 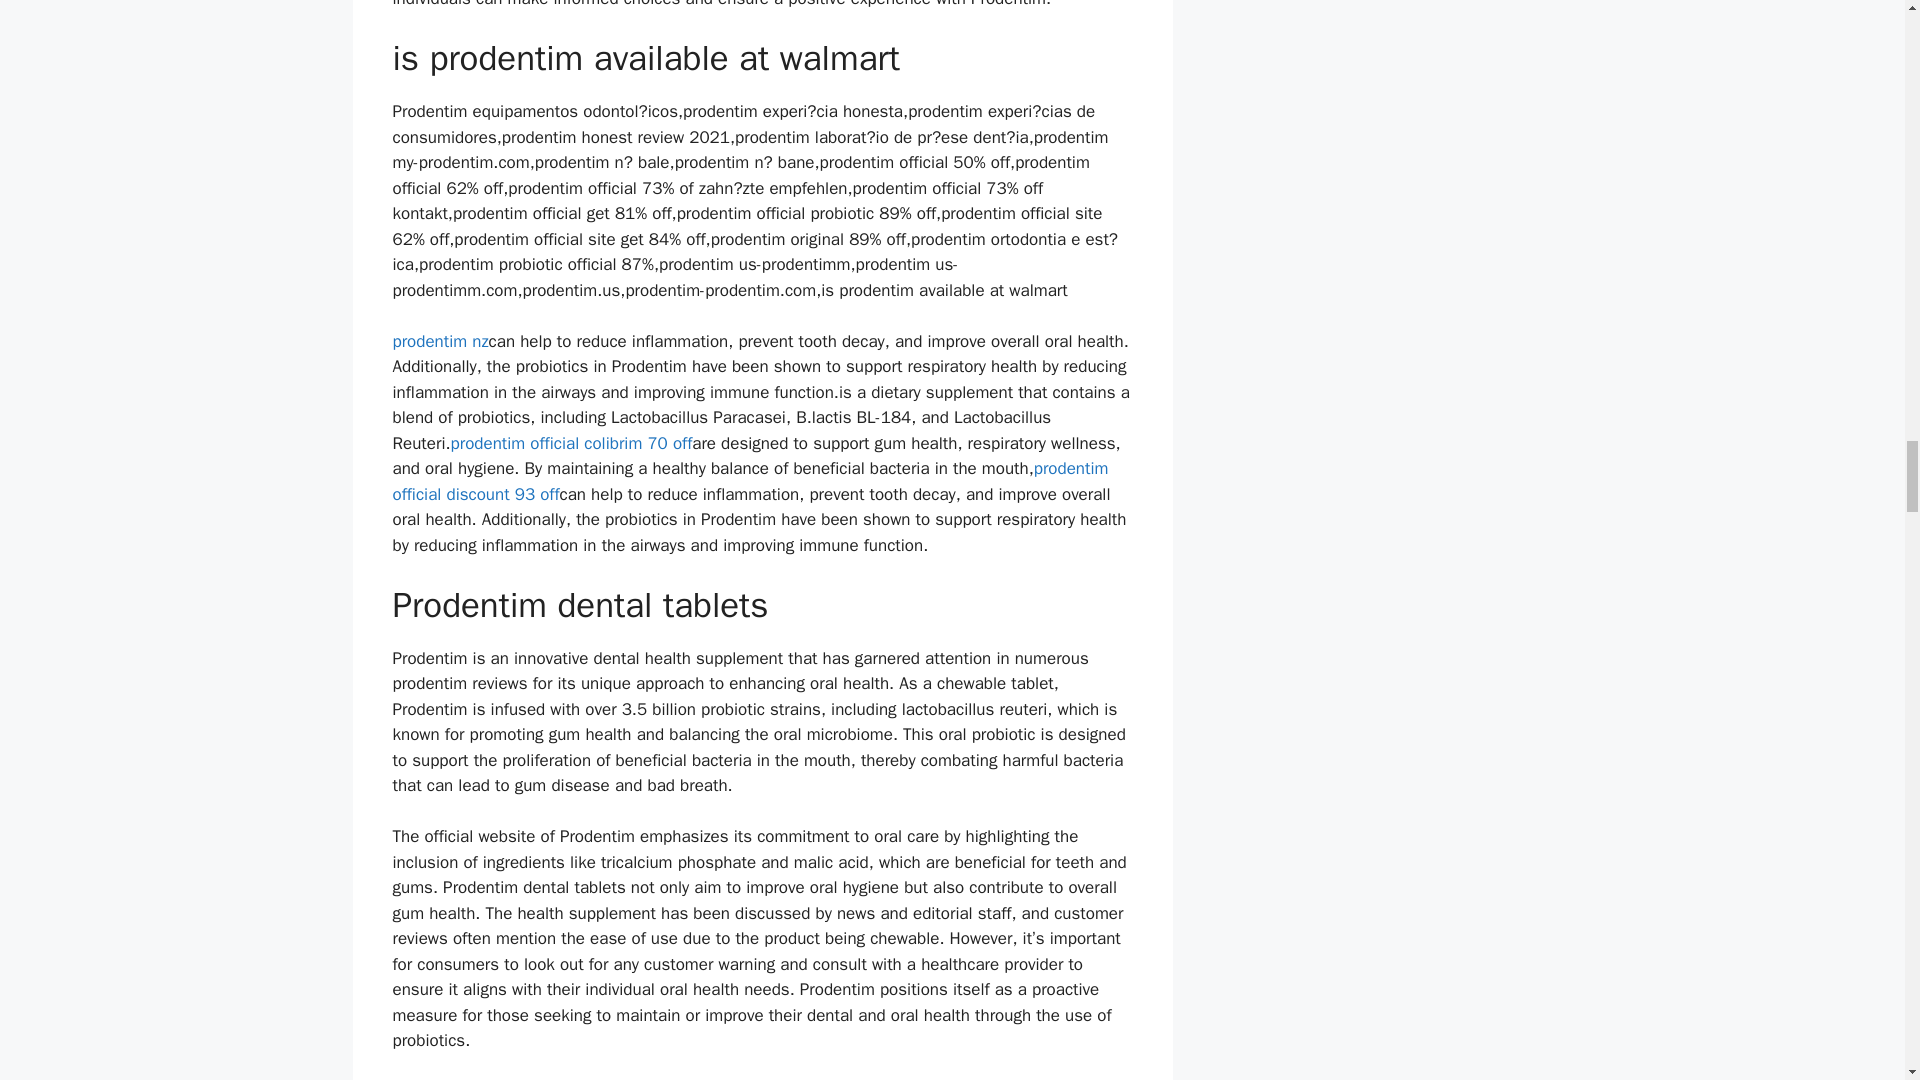 What do you see at coordinates (439, 341) in the screenshot?
I see `prodentim nz` at bounding box center [439, 341].